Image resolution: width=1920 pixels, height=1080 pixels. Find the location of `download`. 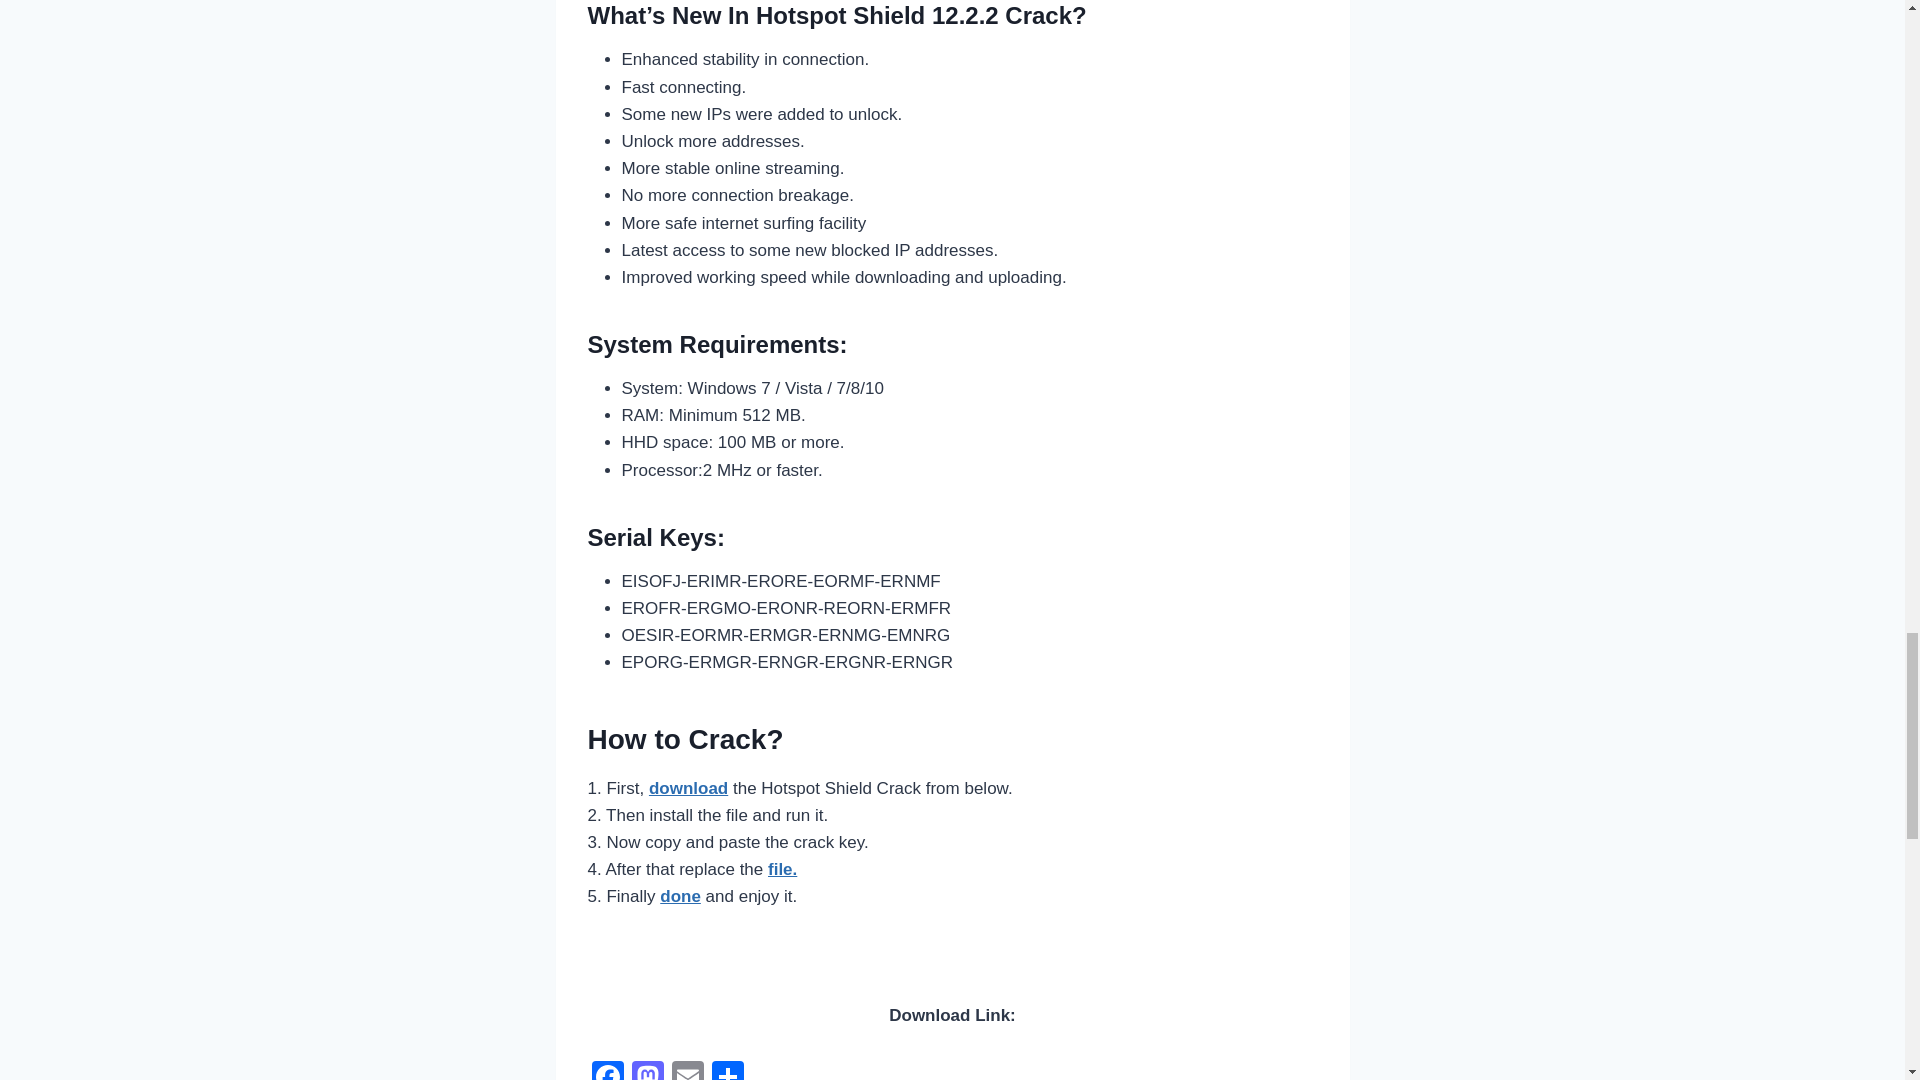

download is located at coordinates (688, 788).